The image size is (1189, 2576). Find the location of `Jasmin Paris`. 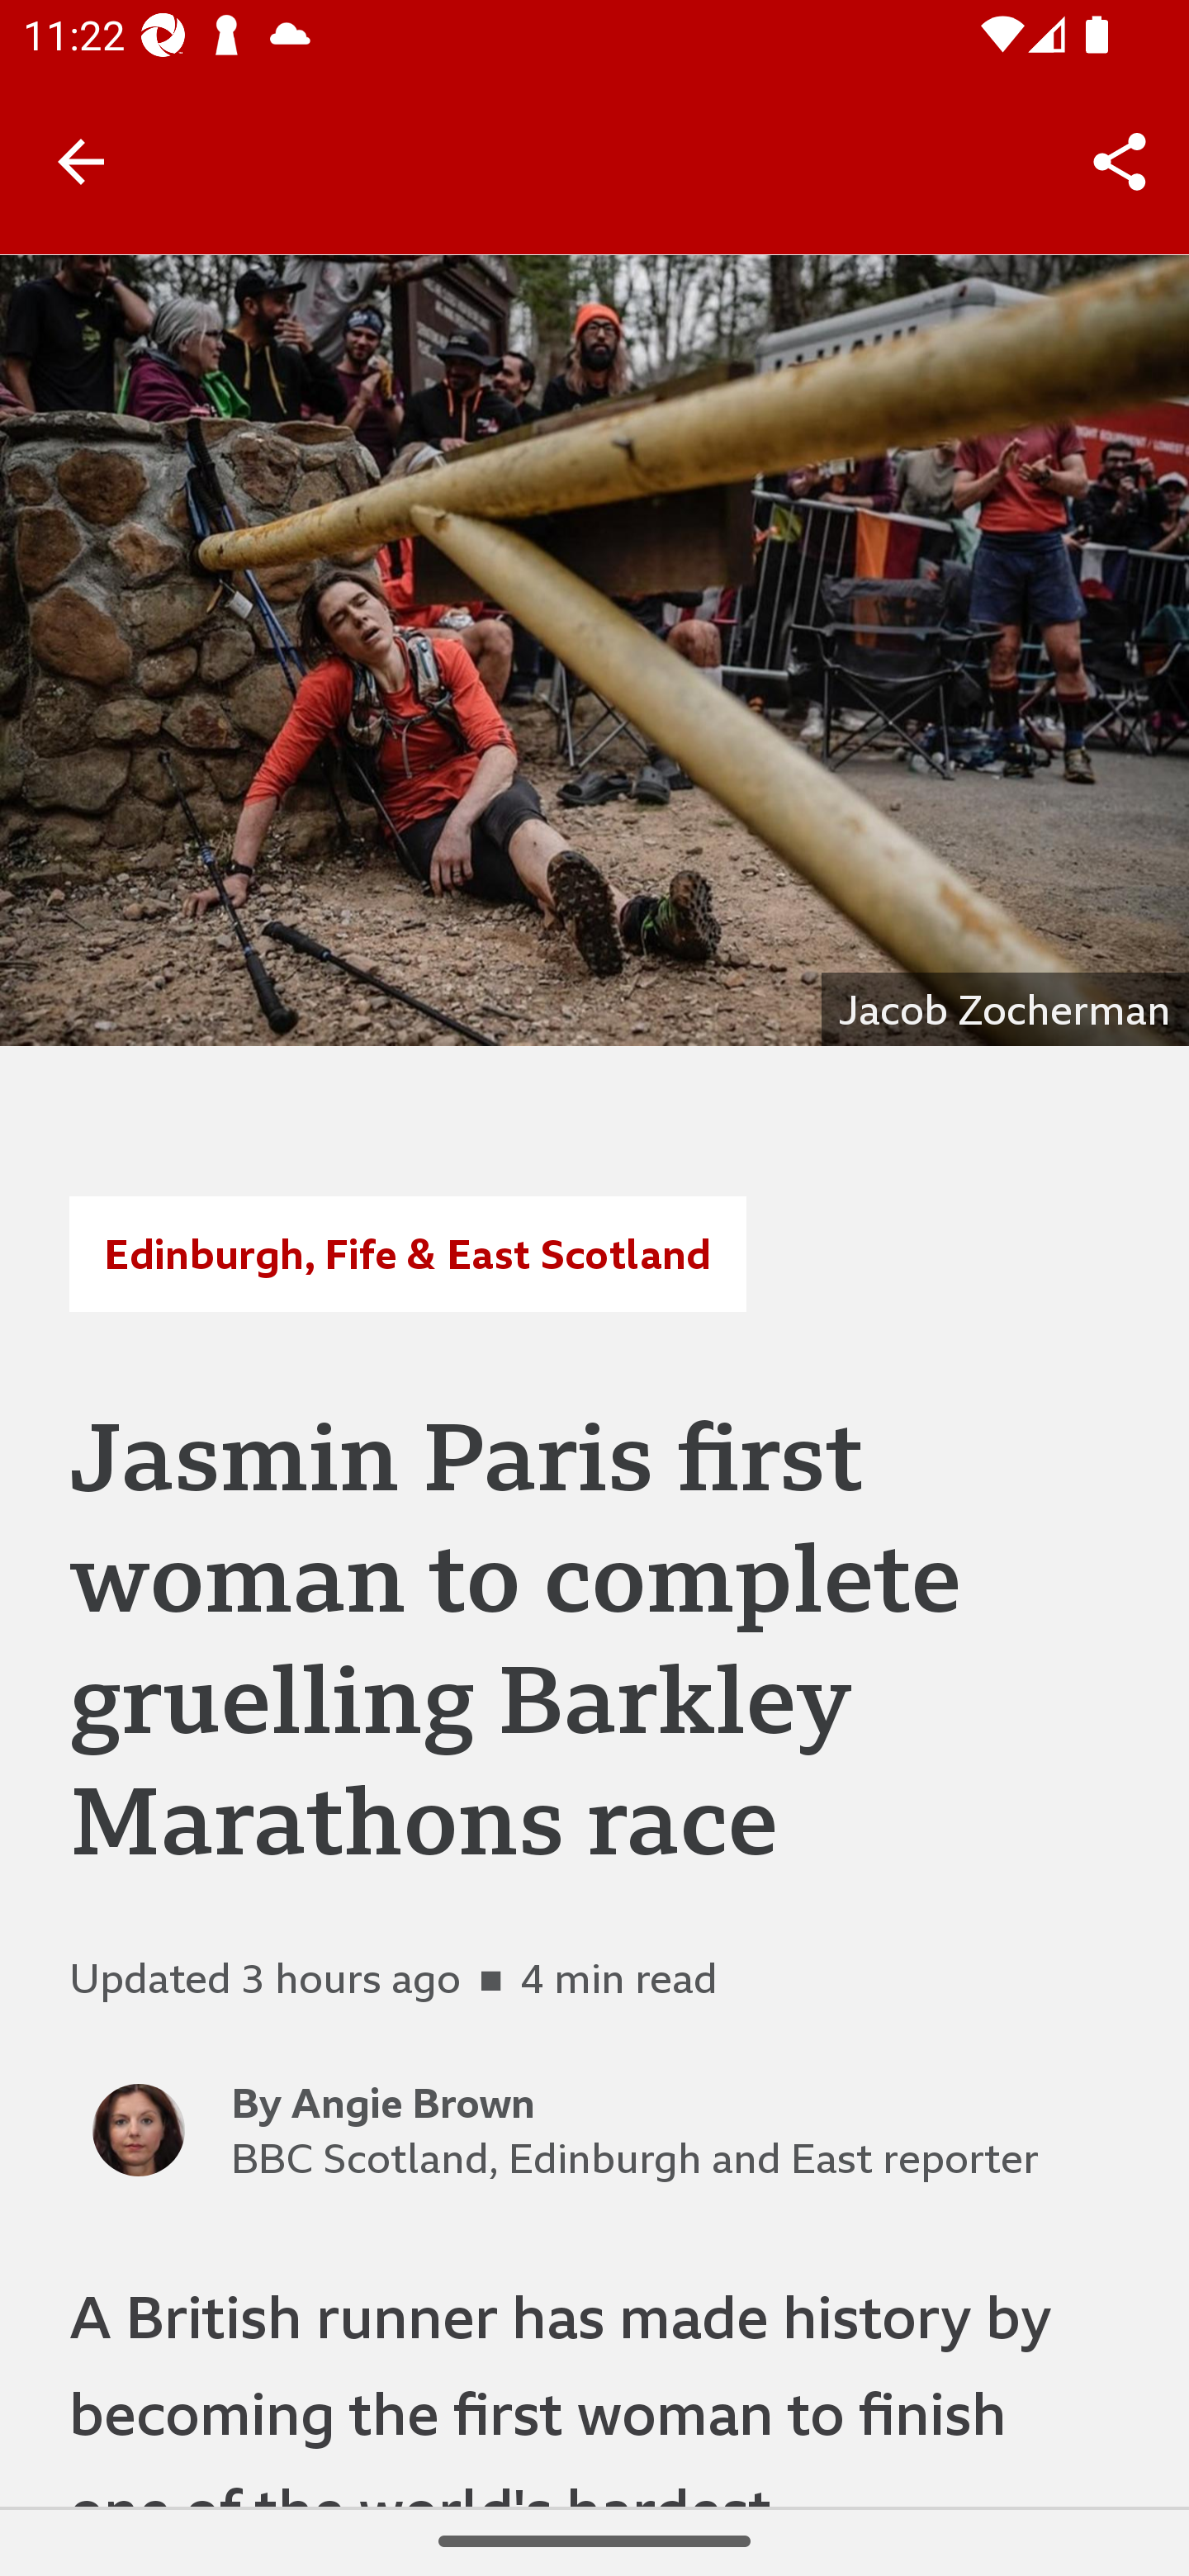

Jasmin Paris is located at coordinates (594, 650).